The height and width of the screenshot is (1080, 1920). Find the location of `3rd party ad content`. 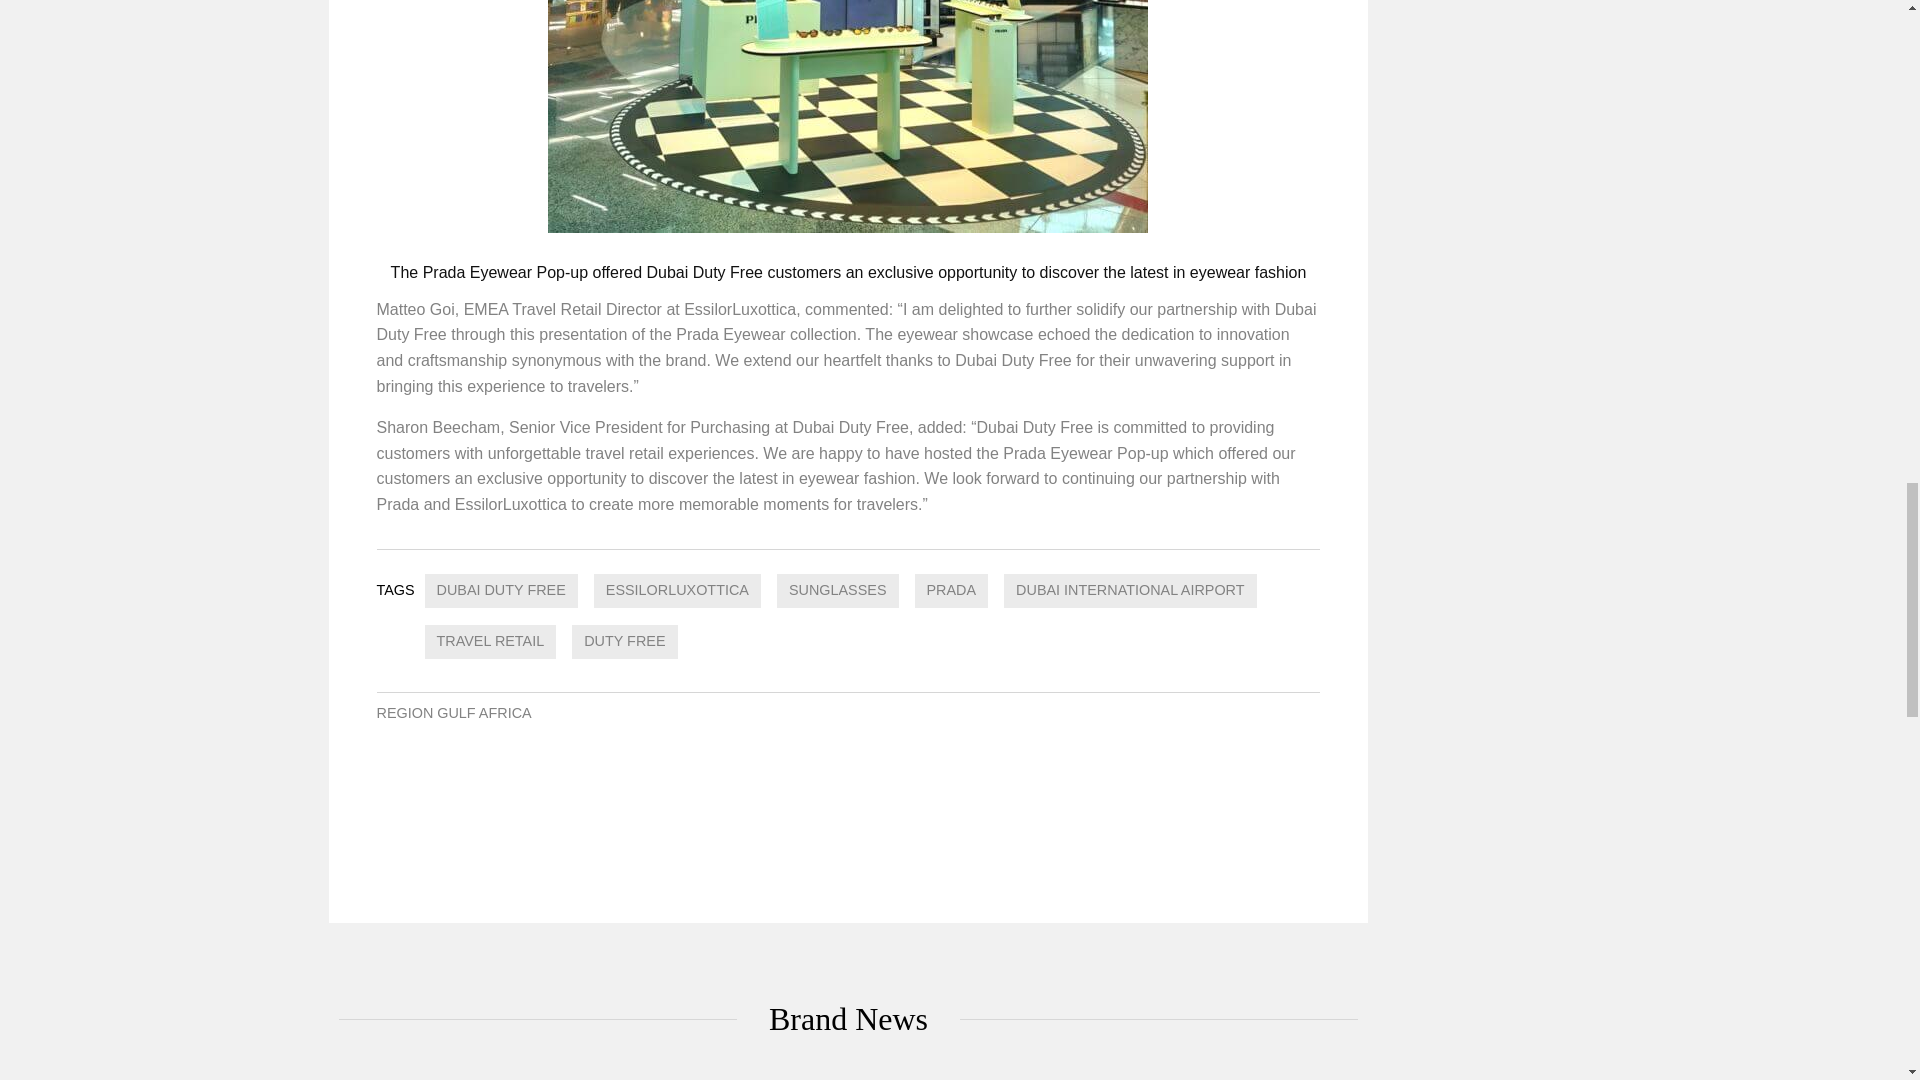

3rd party ad content is located at coordinates (1488, 107).